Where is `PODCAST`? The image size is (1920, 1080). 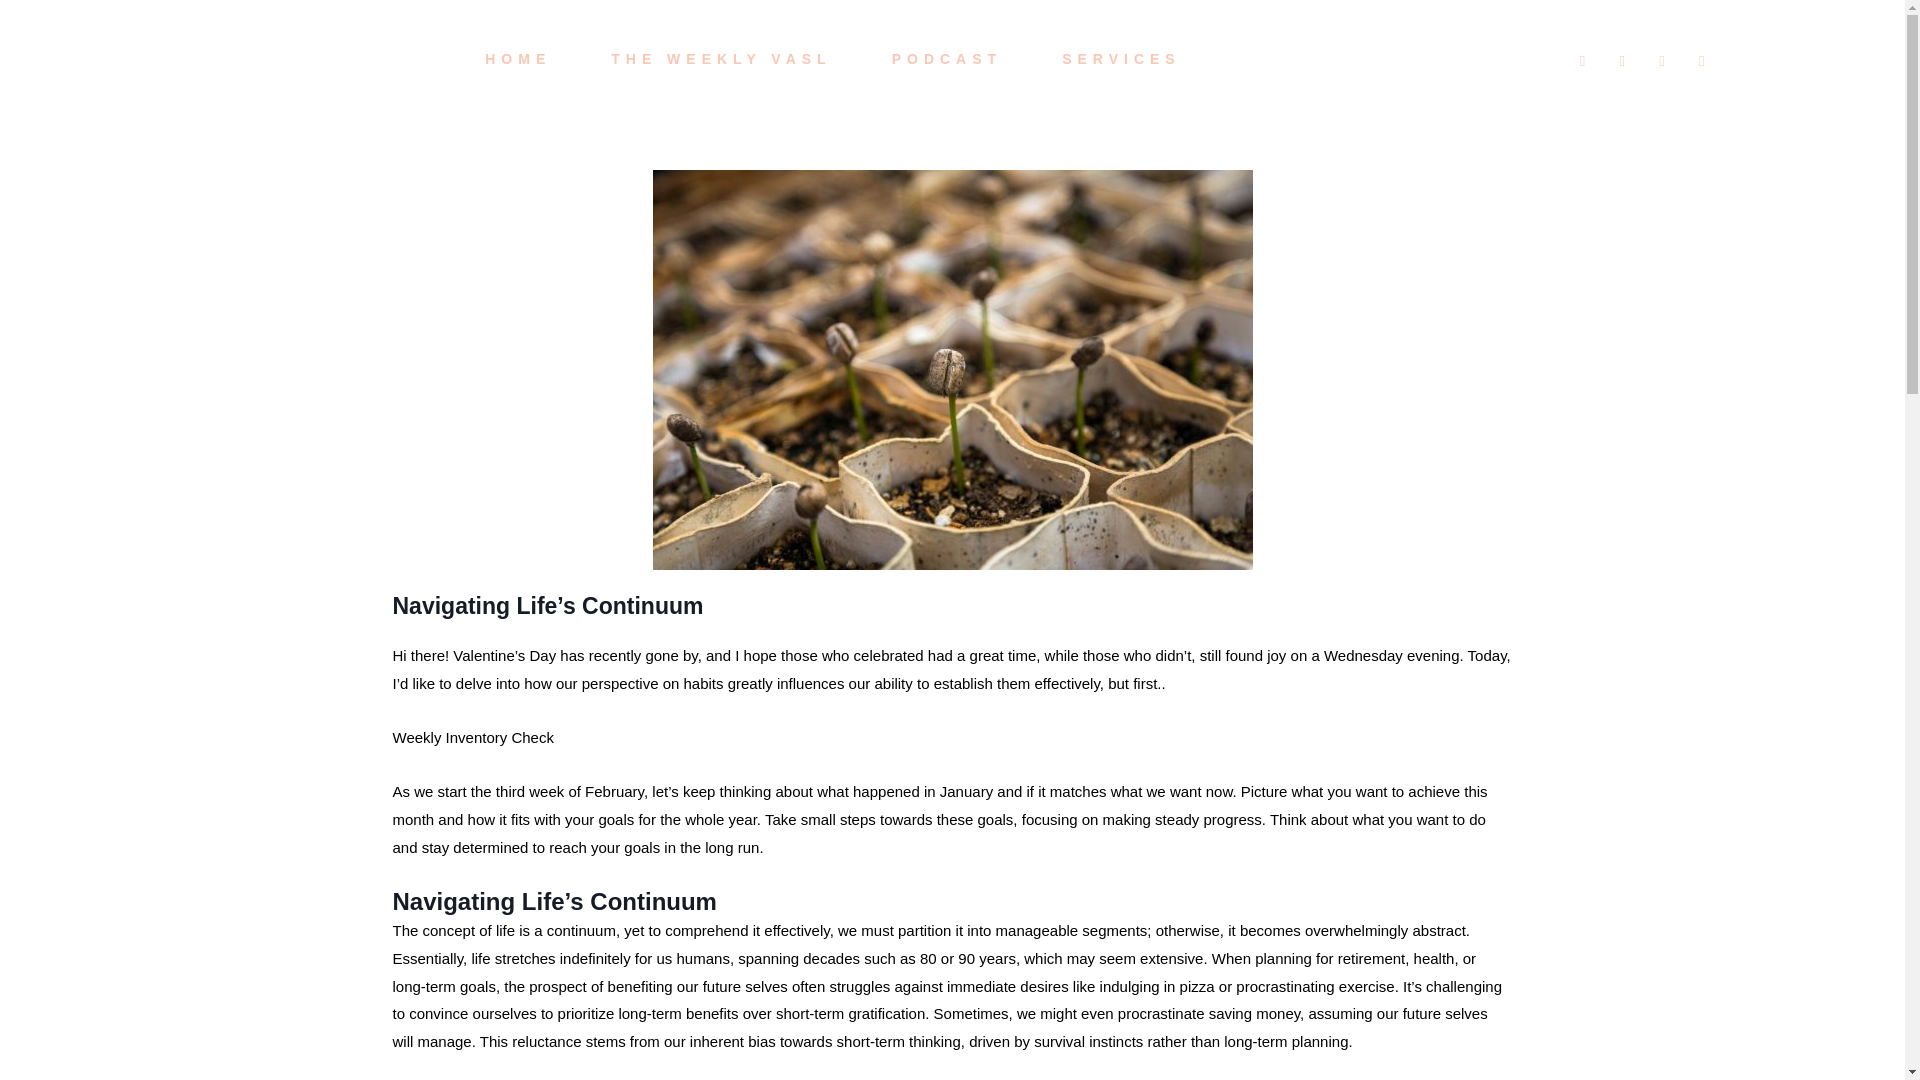 PODCAST is located at coordinates (947, 60).